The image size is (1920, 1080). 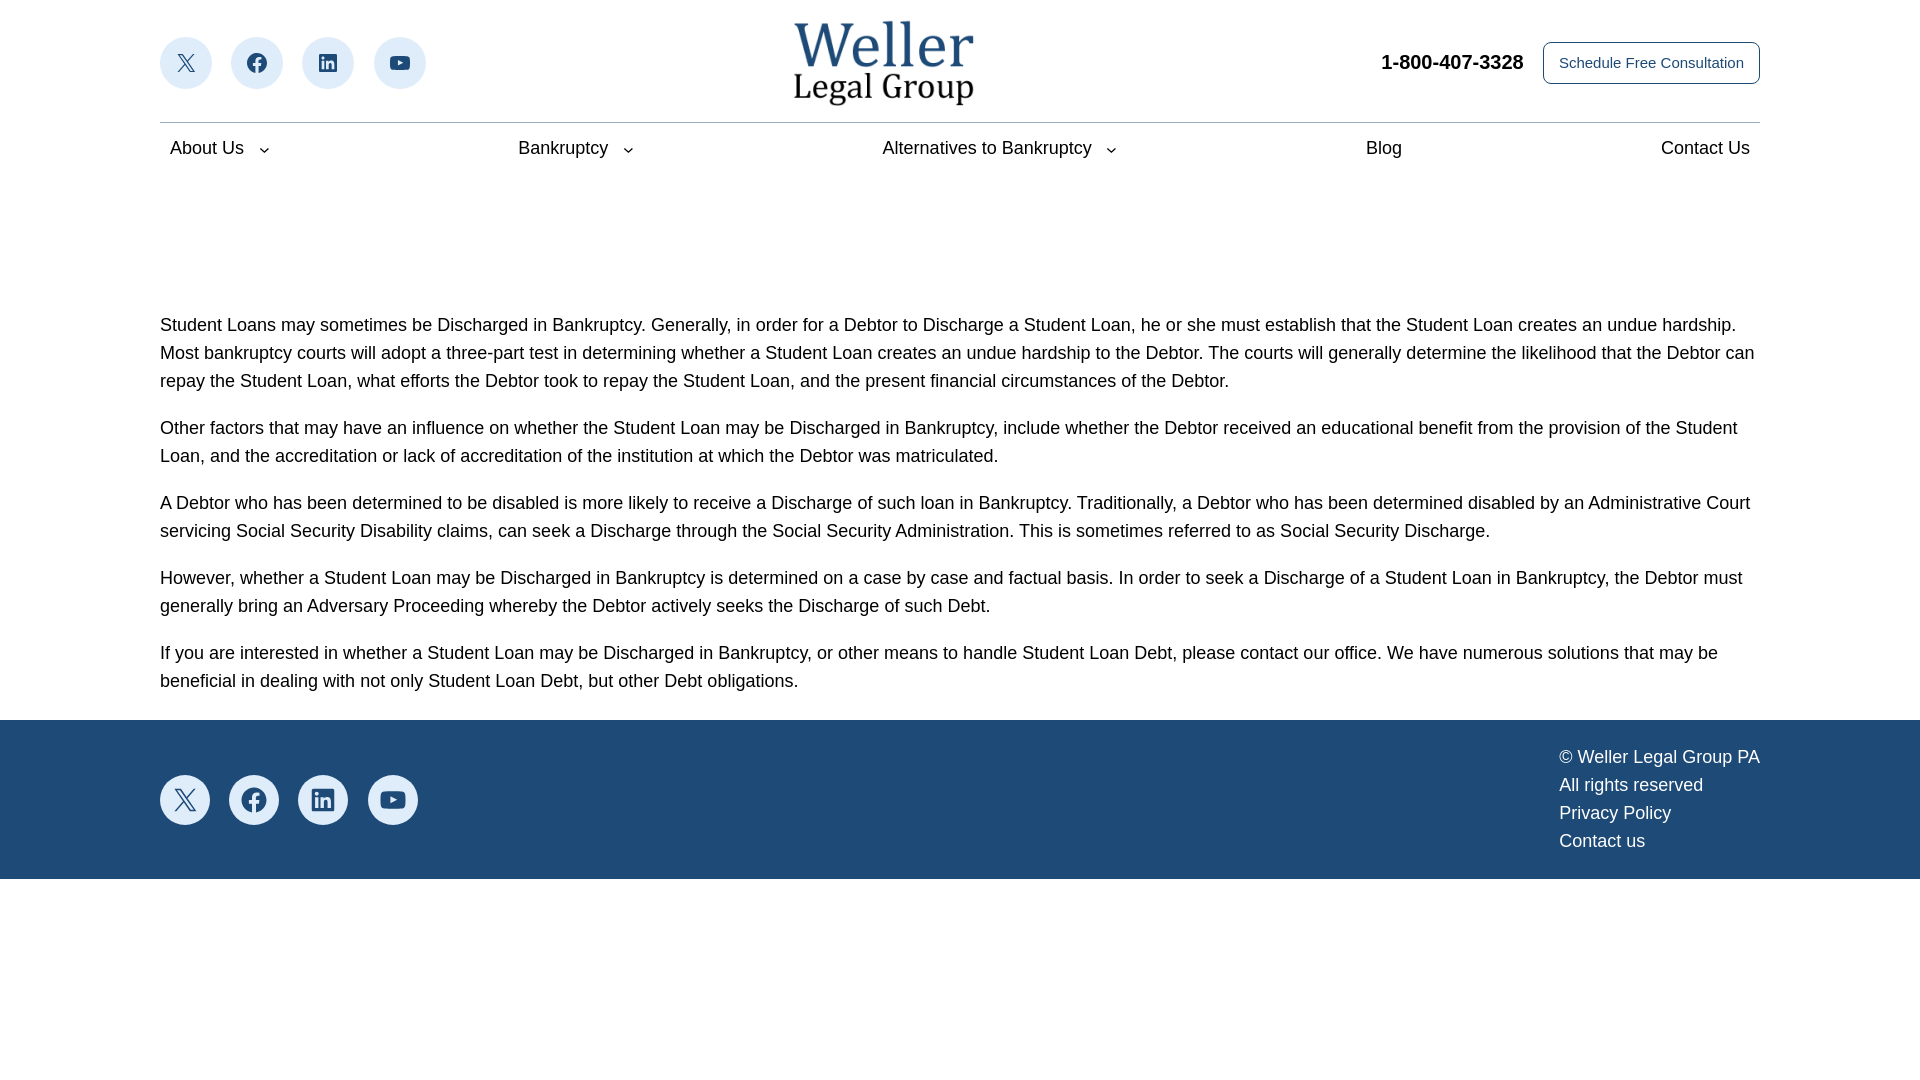 I want to click on YouTube, so click(x=400, y=62).